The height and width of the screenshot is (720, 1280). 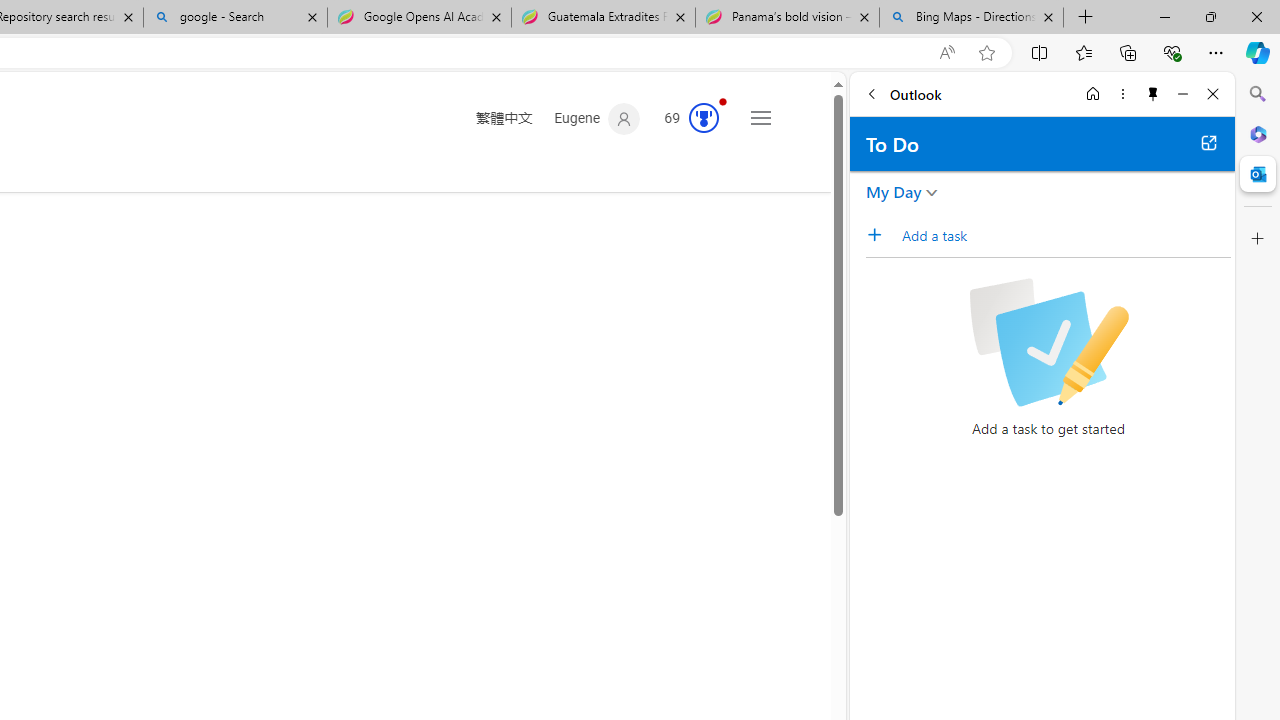 What do you see at coordinates (1122, 94) in the screenshot?
I see `More options` at bounding box center [1122, 94].